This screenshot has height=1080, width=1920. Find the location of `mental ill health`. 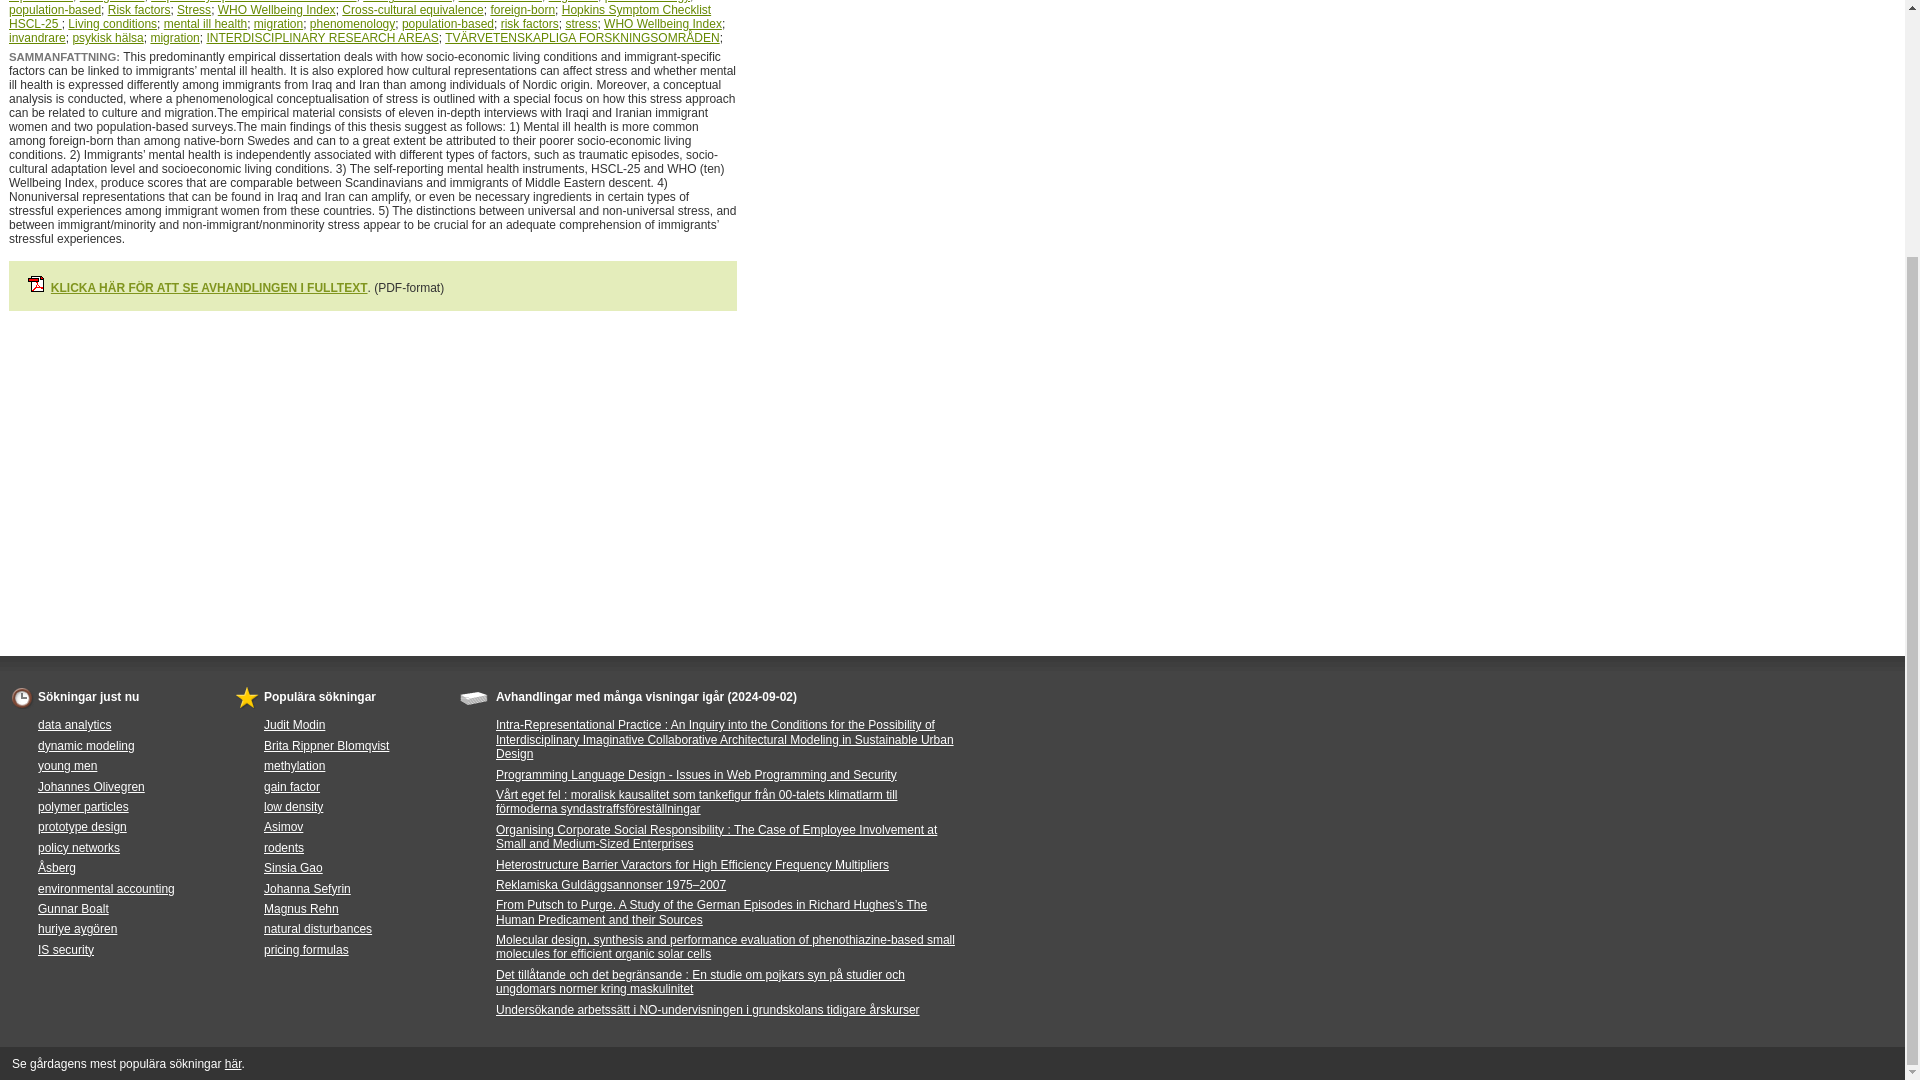

mental ill health is located at coordinates (205, 24).